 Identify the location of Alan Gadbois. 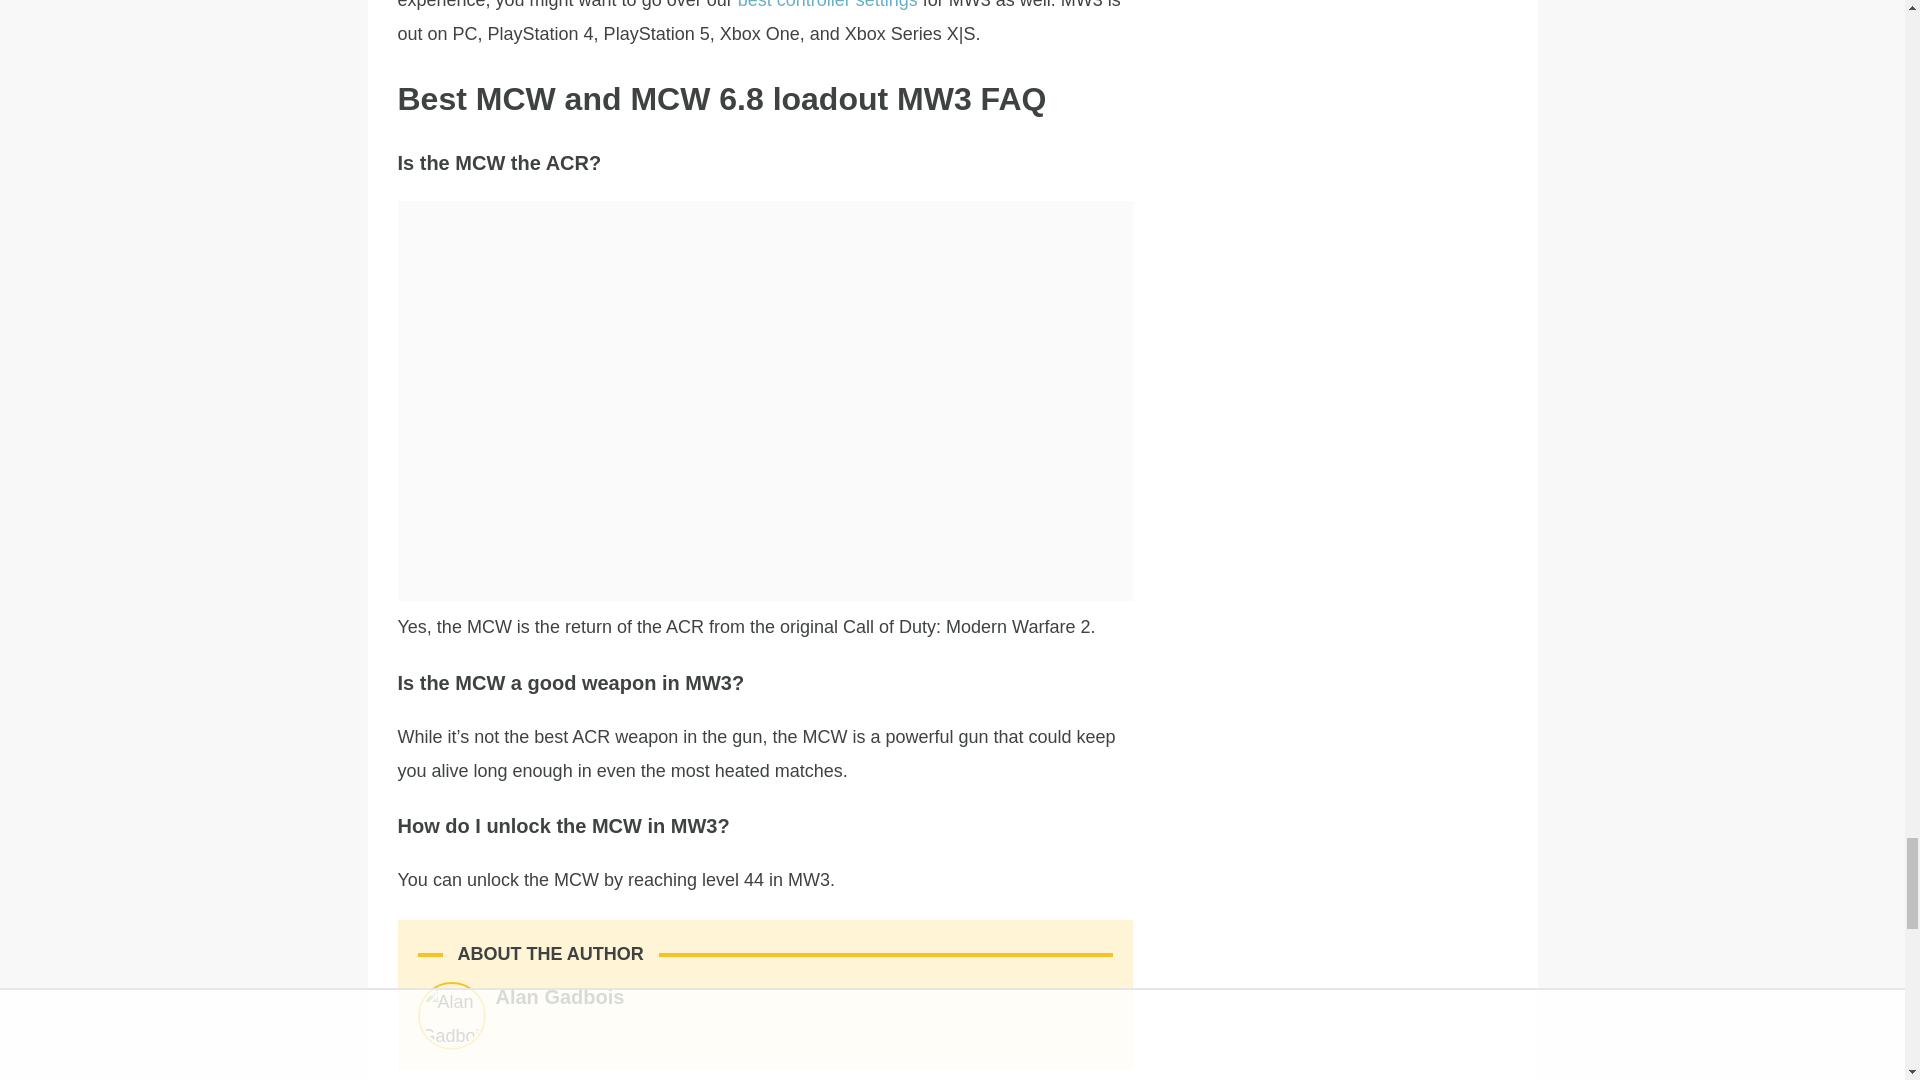
(560, 996).